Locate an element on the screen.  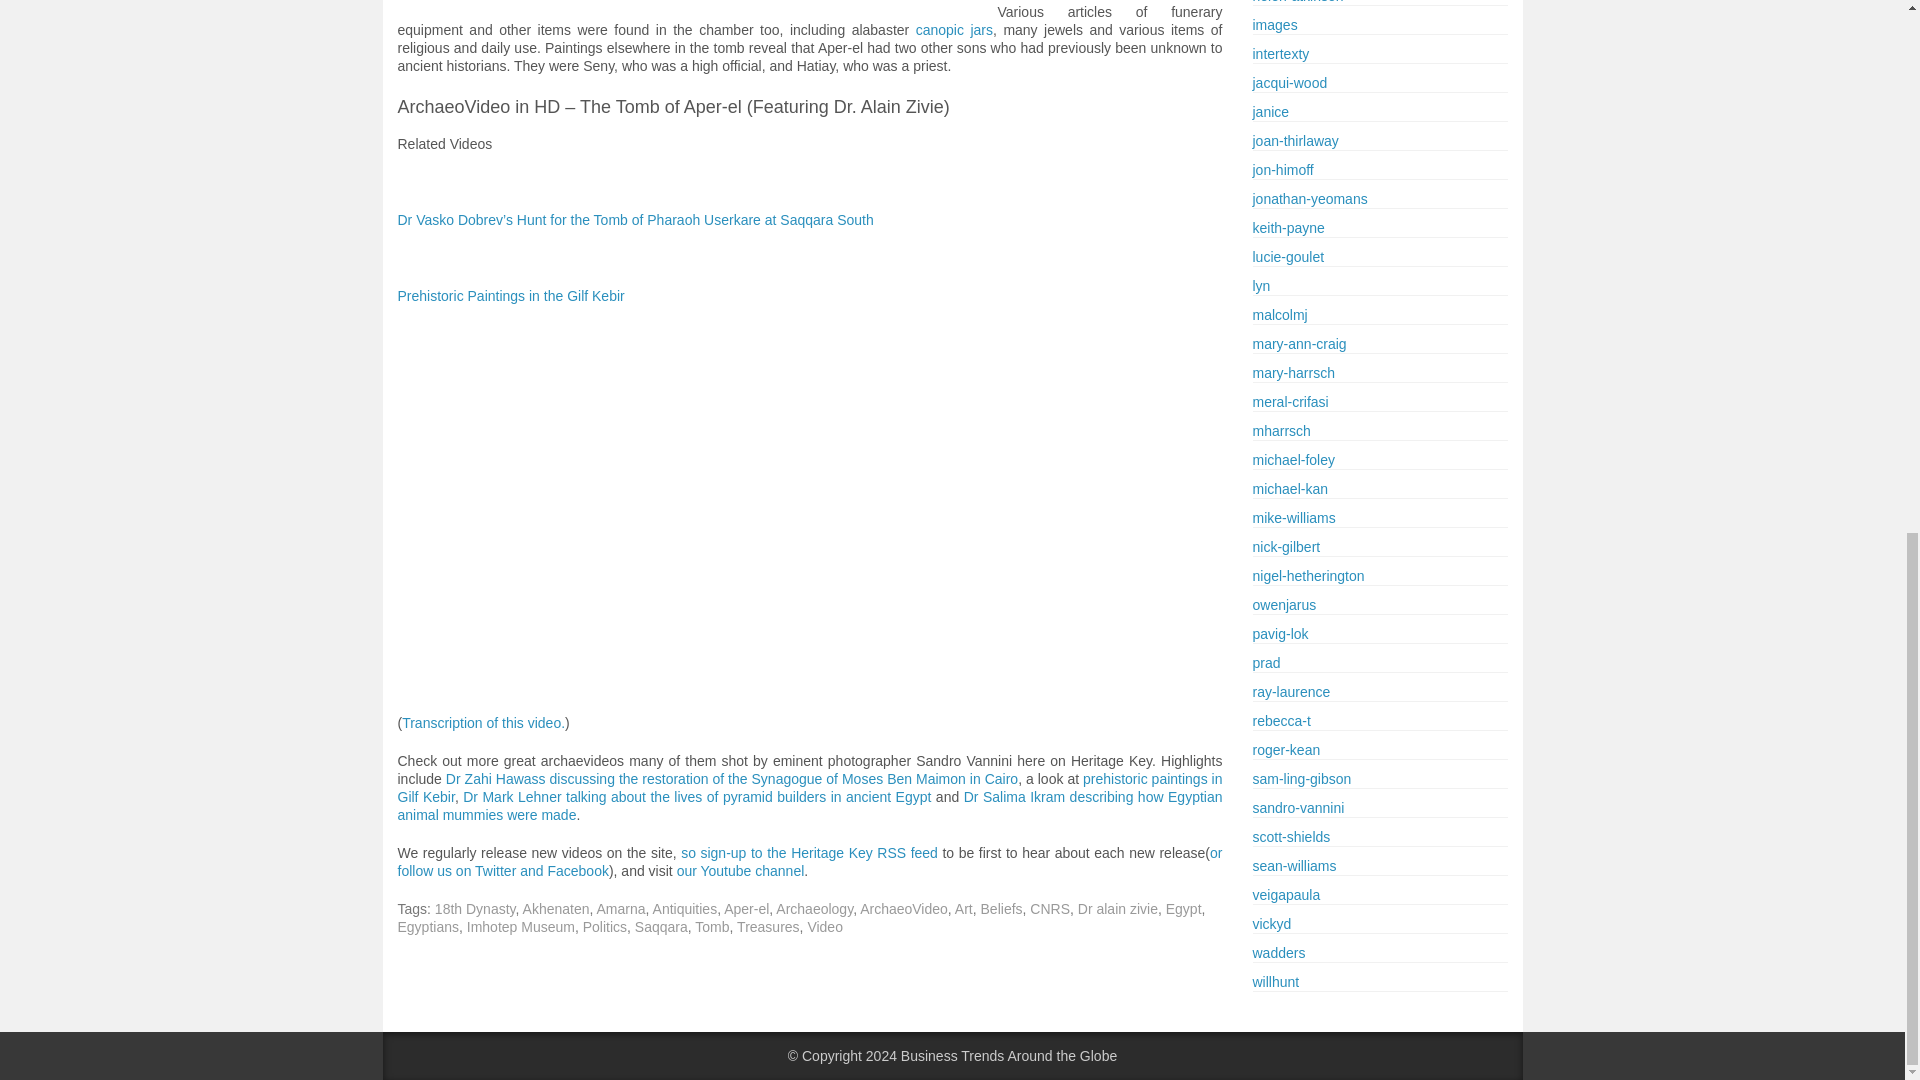
Aper-el is located at coordinates (746, 908).